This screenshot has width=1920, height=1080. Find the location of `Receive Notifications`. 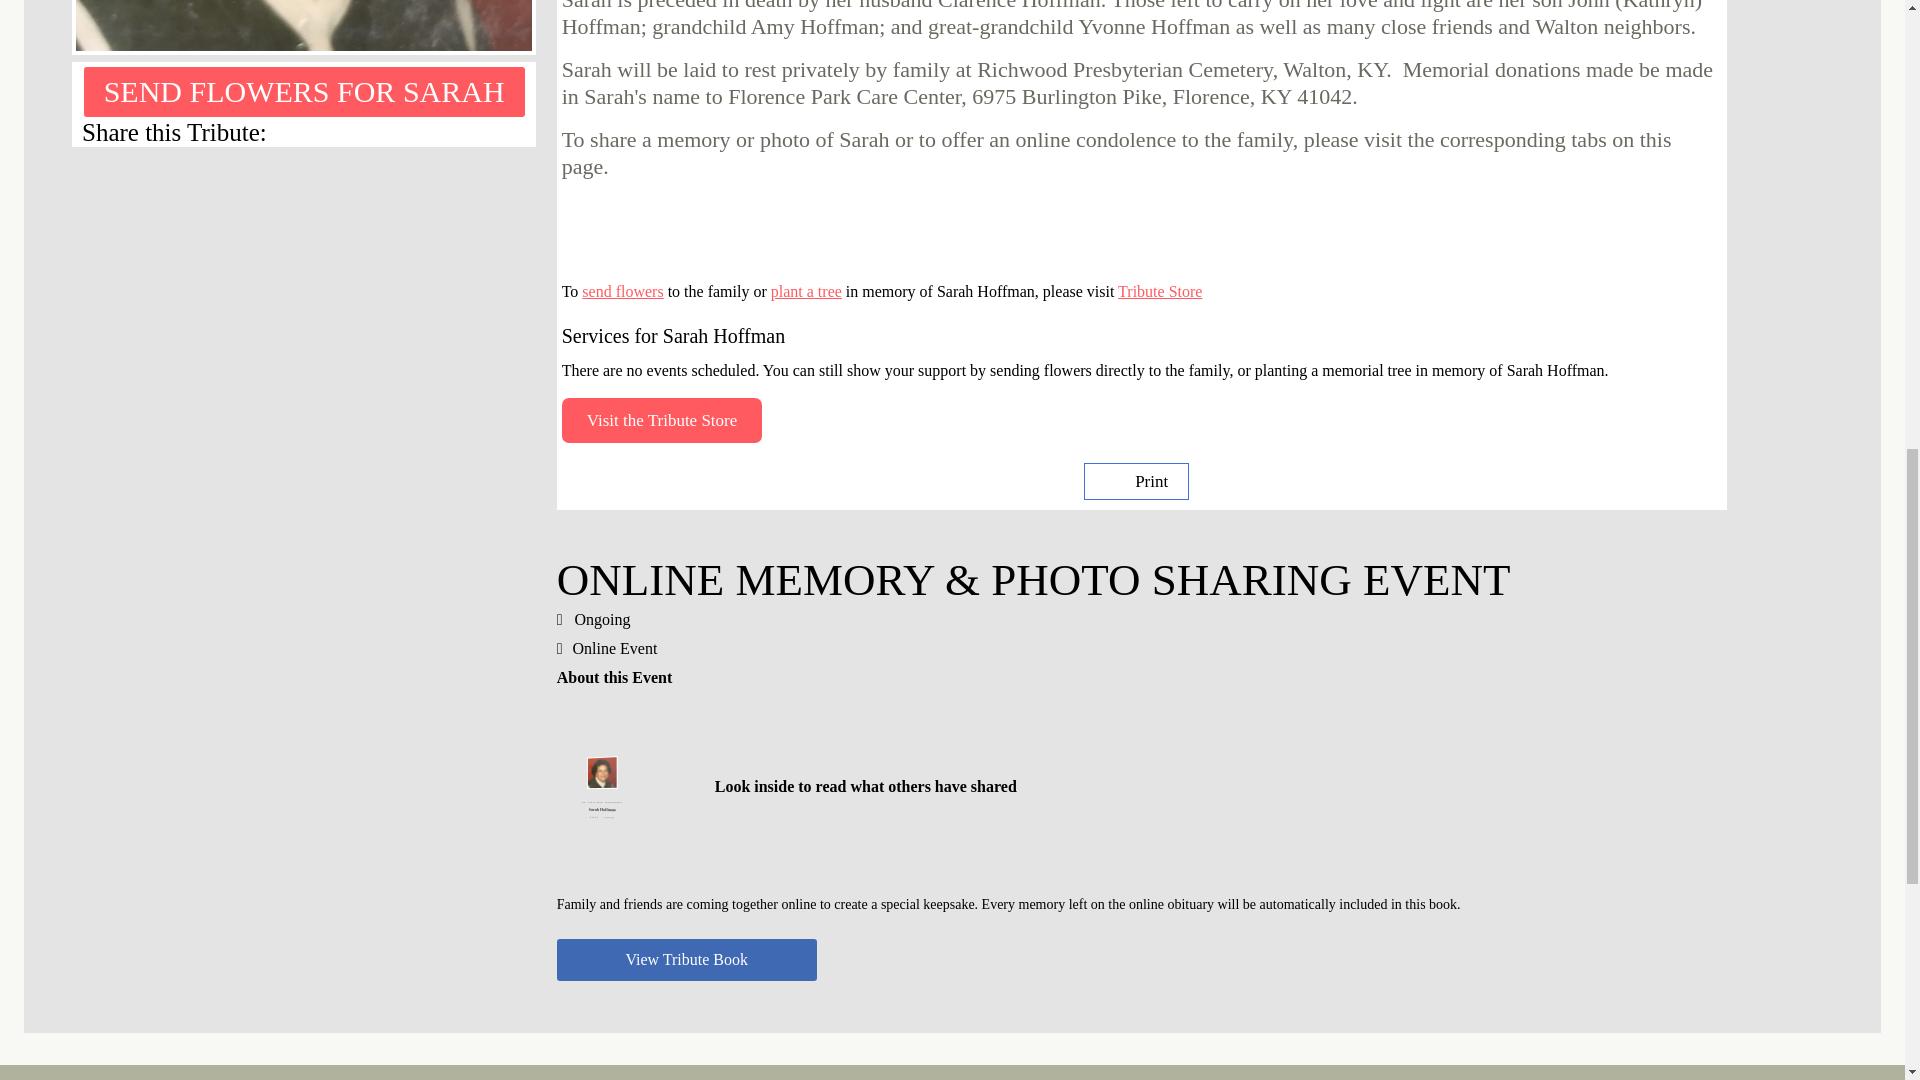

Receive Notifications is located at coordinates (472, 132).